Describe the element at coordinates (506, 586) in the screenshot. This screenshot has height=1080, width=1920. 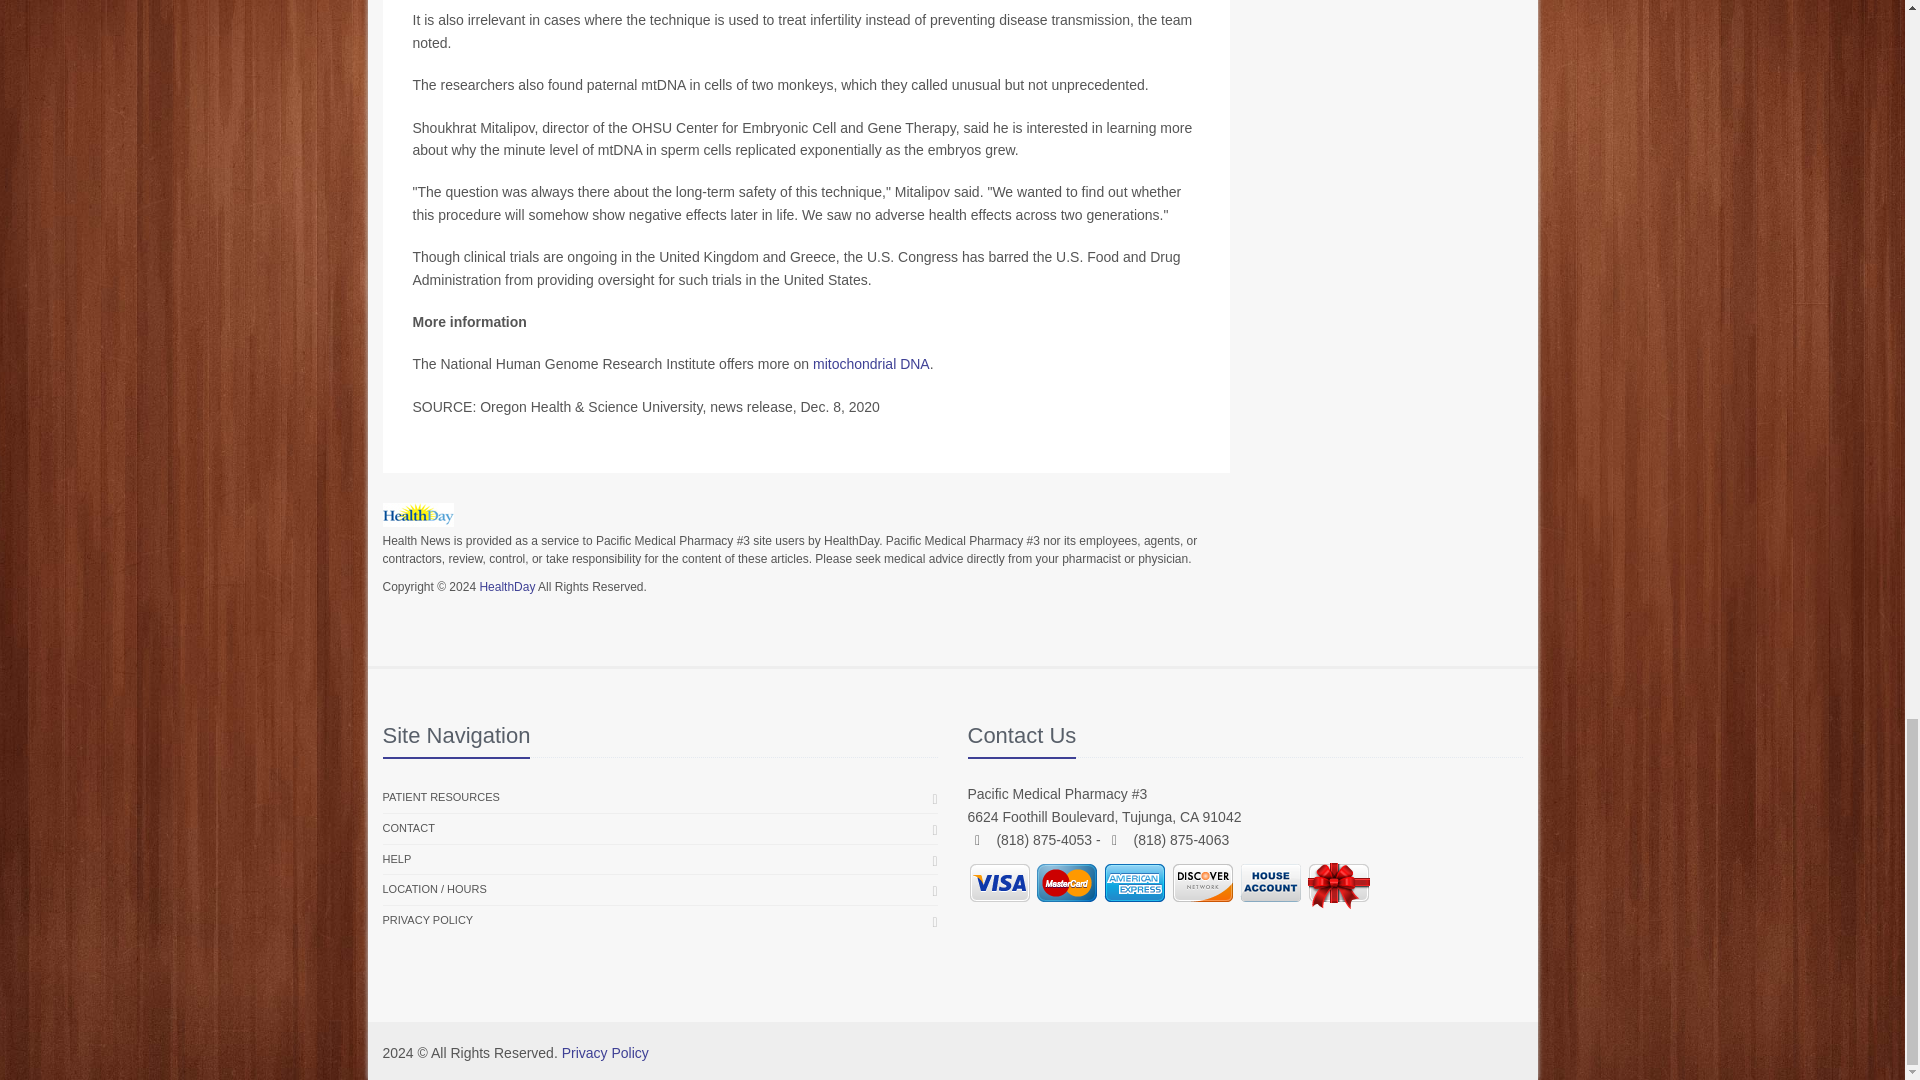
I see `HealthDay` at that location.